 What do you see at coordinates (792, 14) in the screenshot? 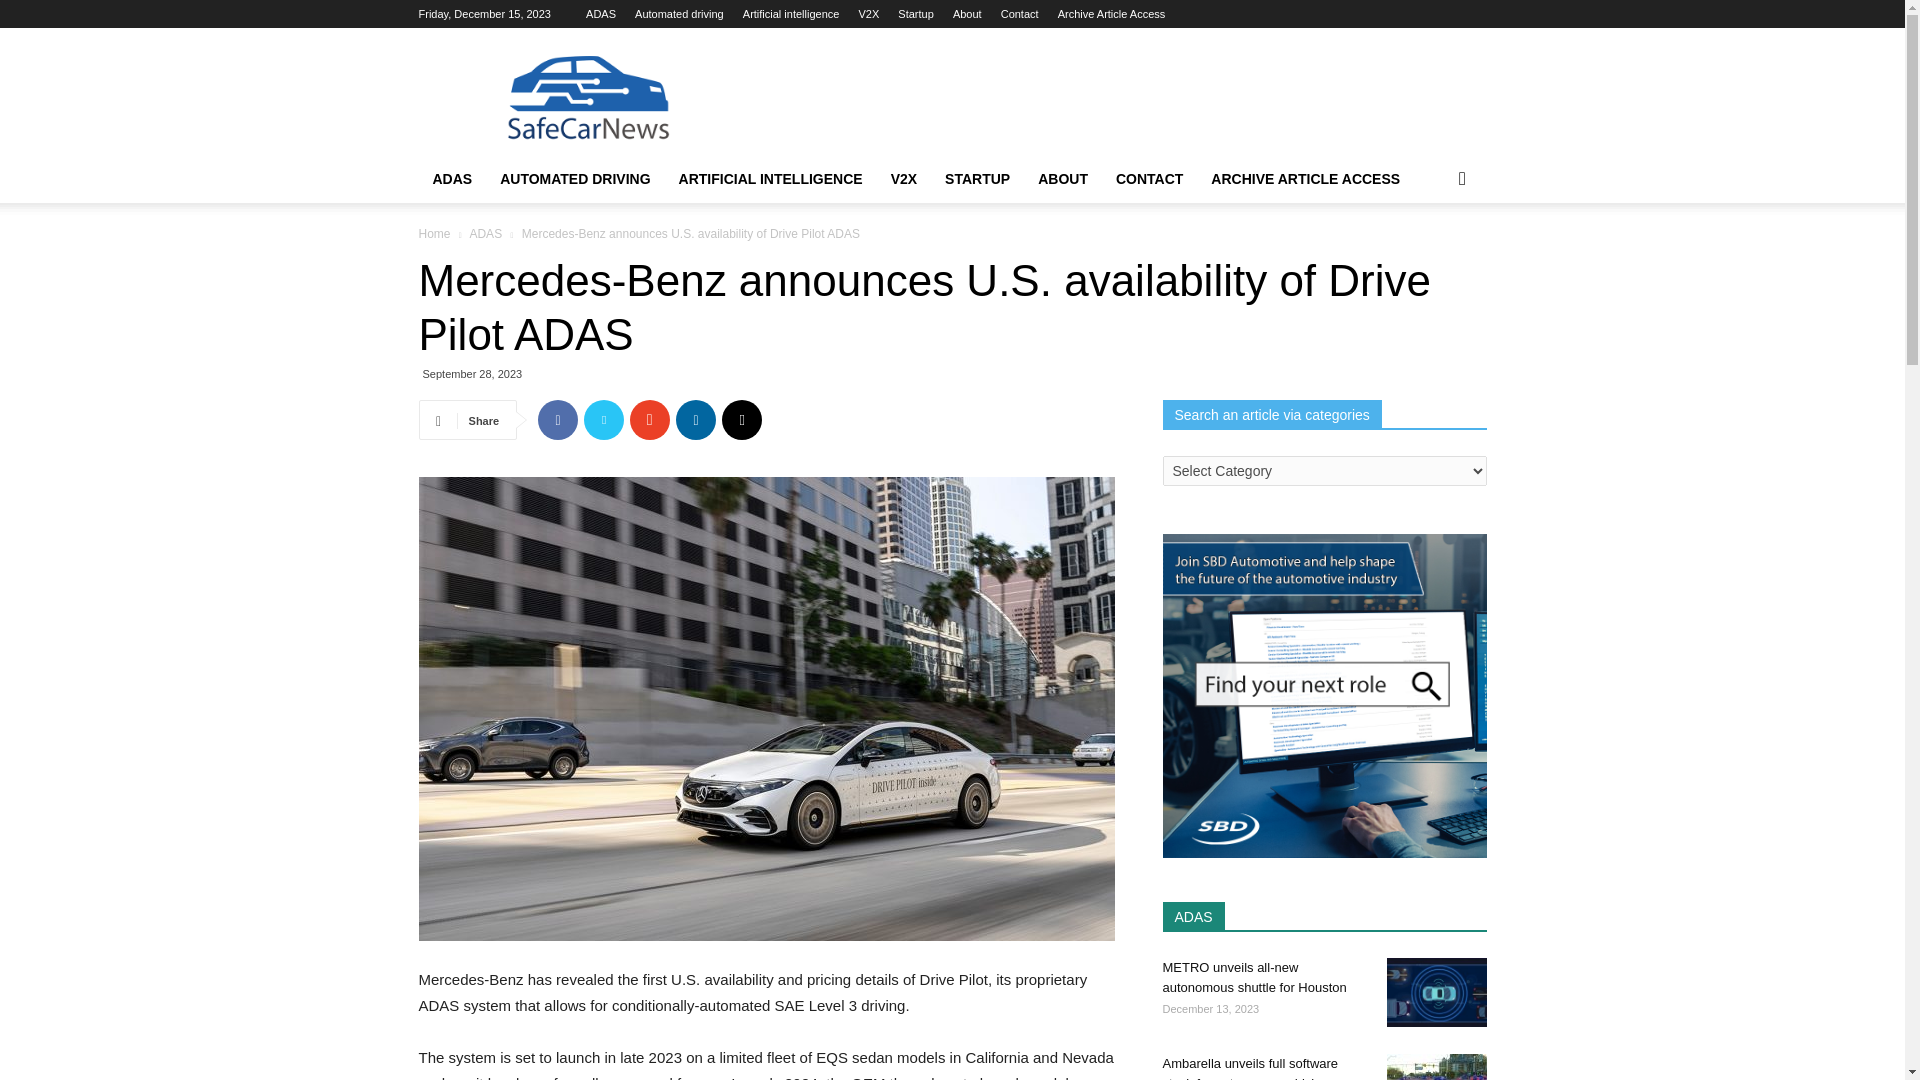
I see `Artificial intelligence` at bounding box center [792, 14].